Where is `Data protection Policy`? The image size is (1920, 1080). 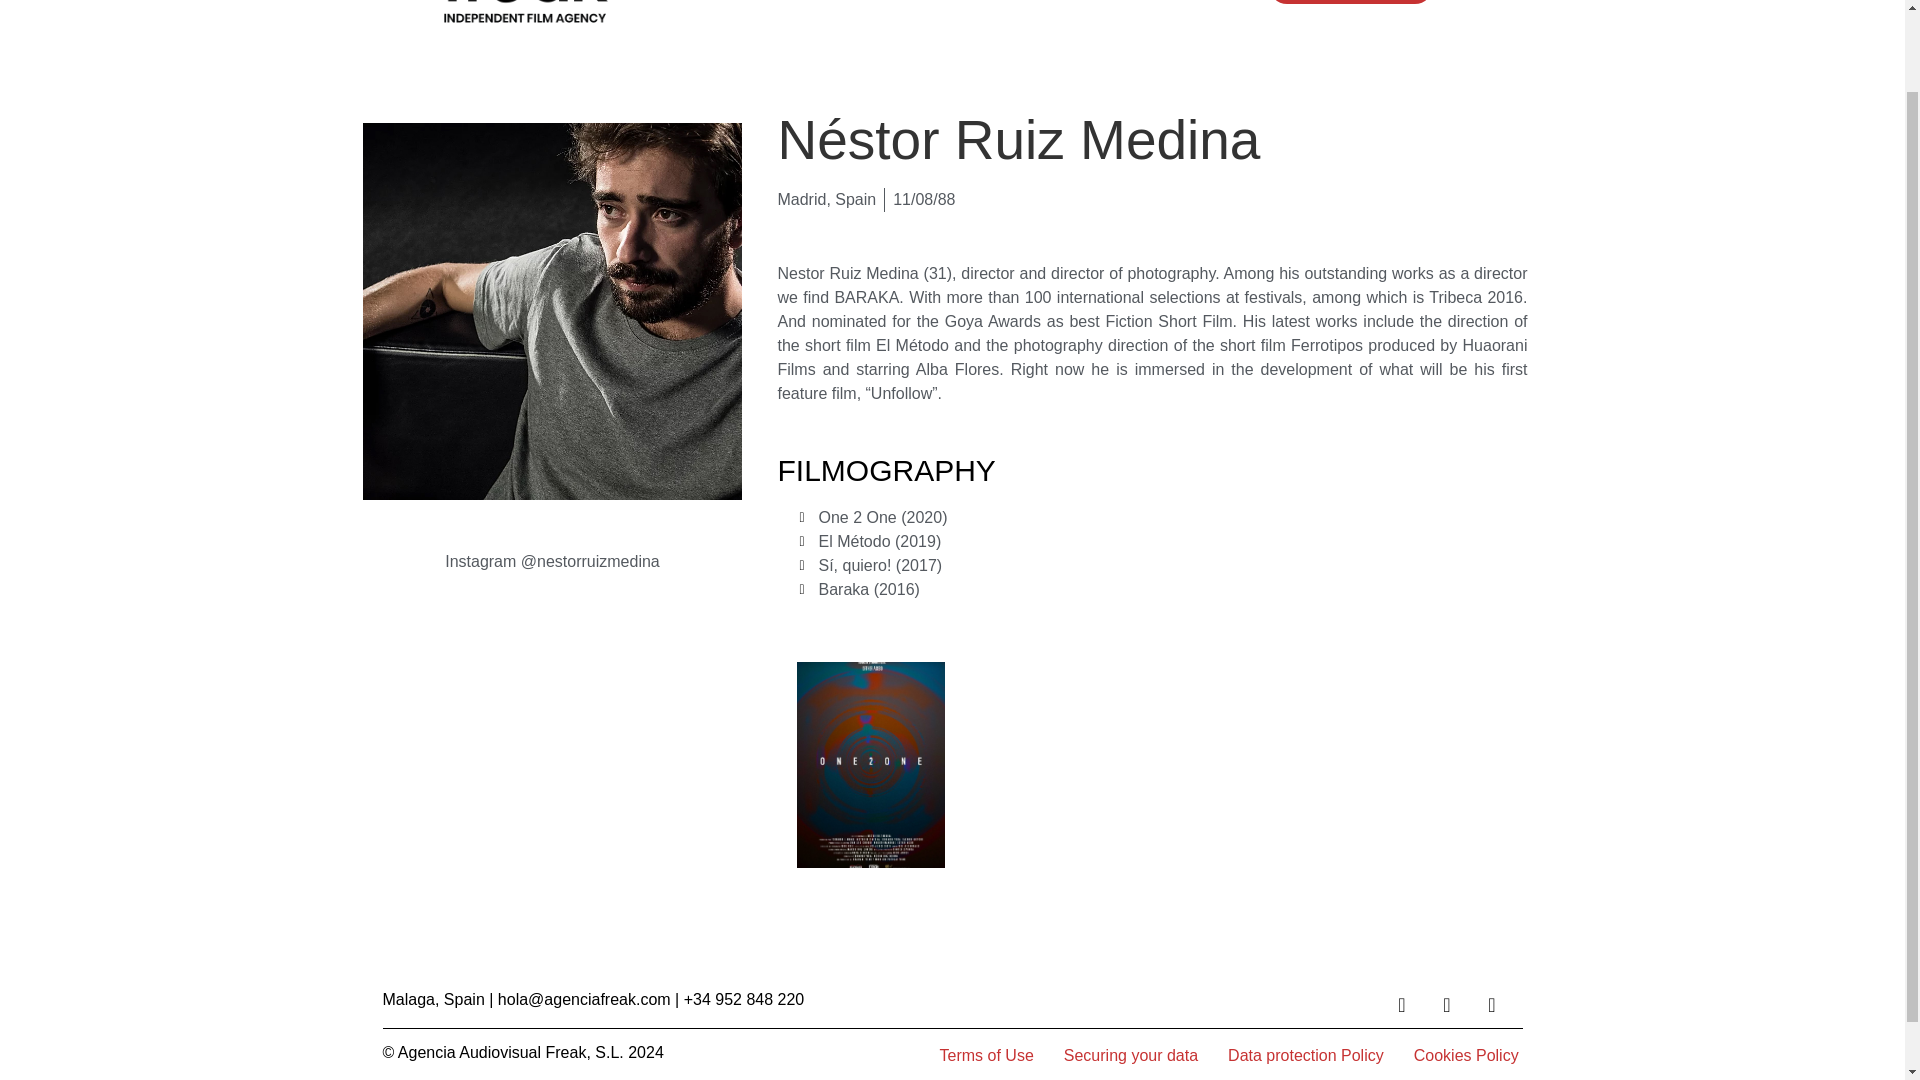 Data protection Policy is located at coordinates (1306, 1056).